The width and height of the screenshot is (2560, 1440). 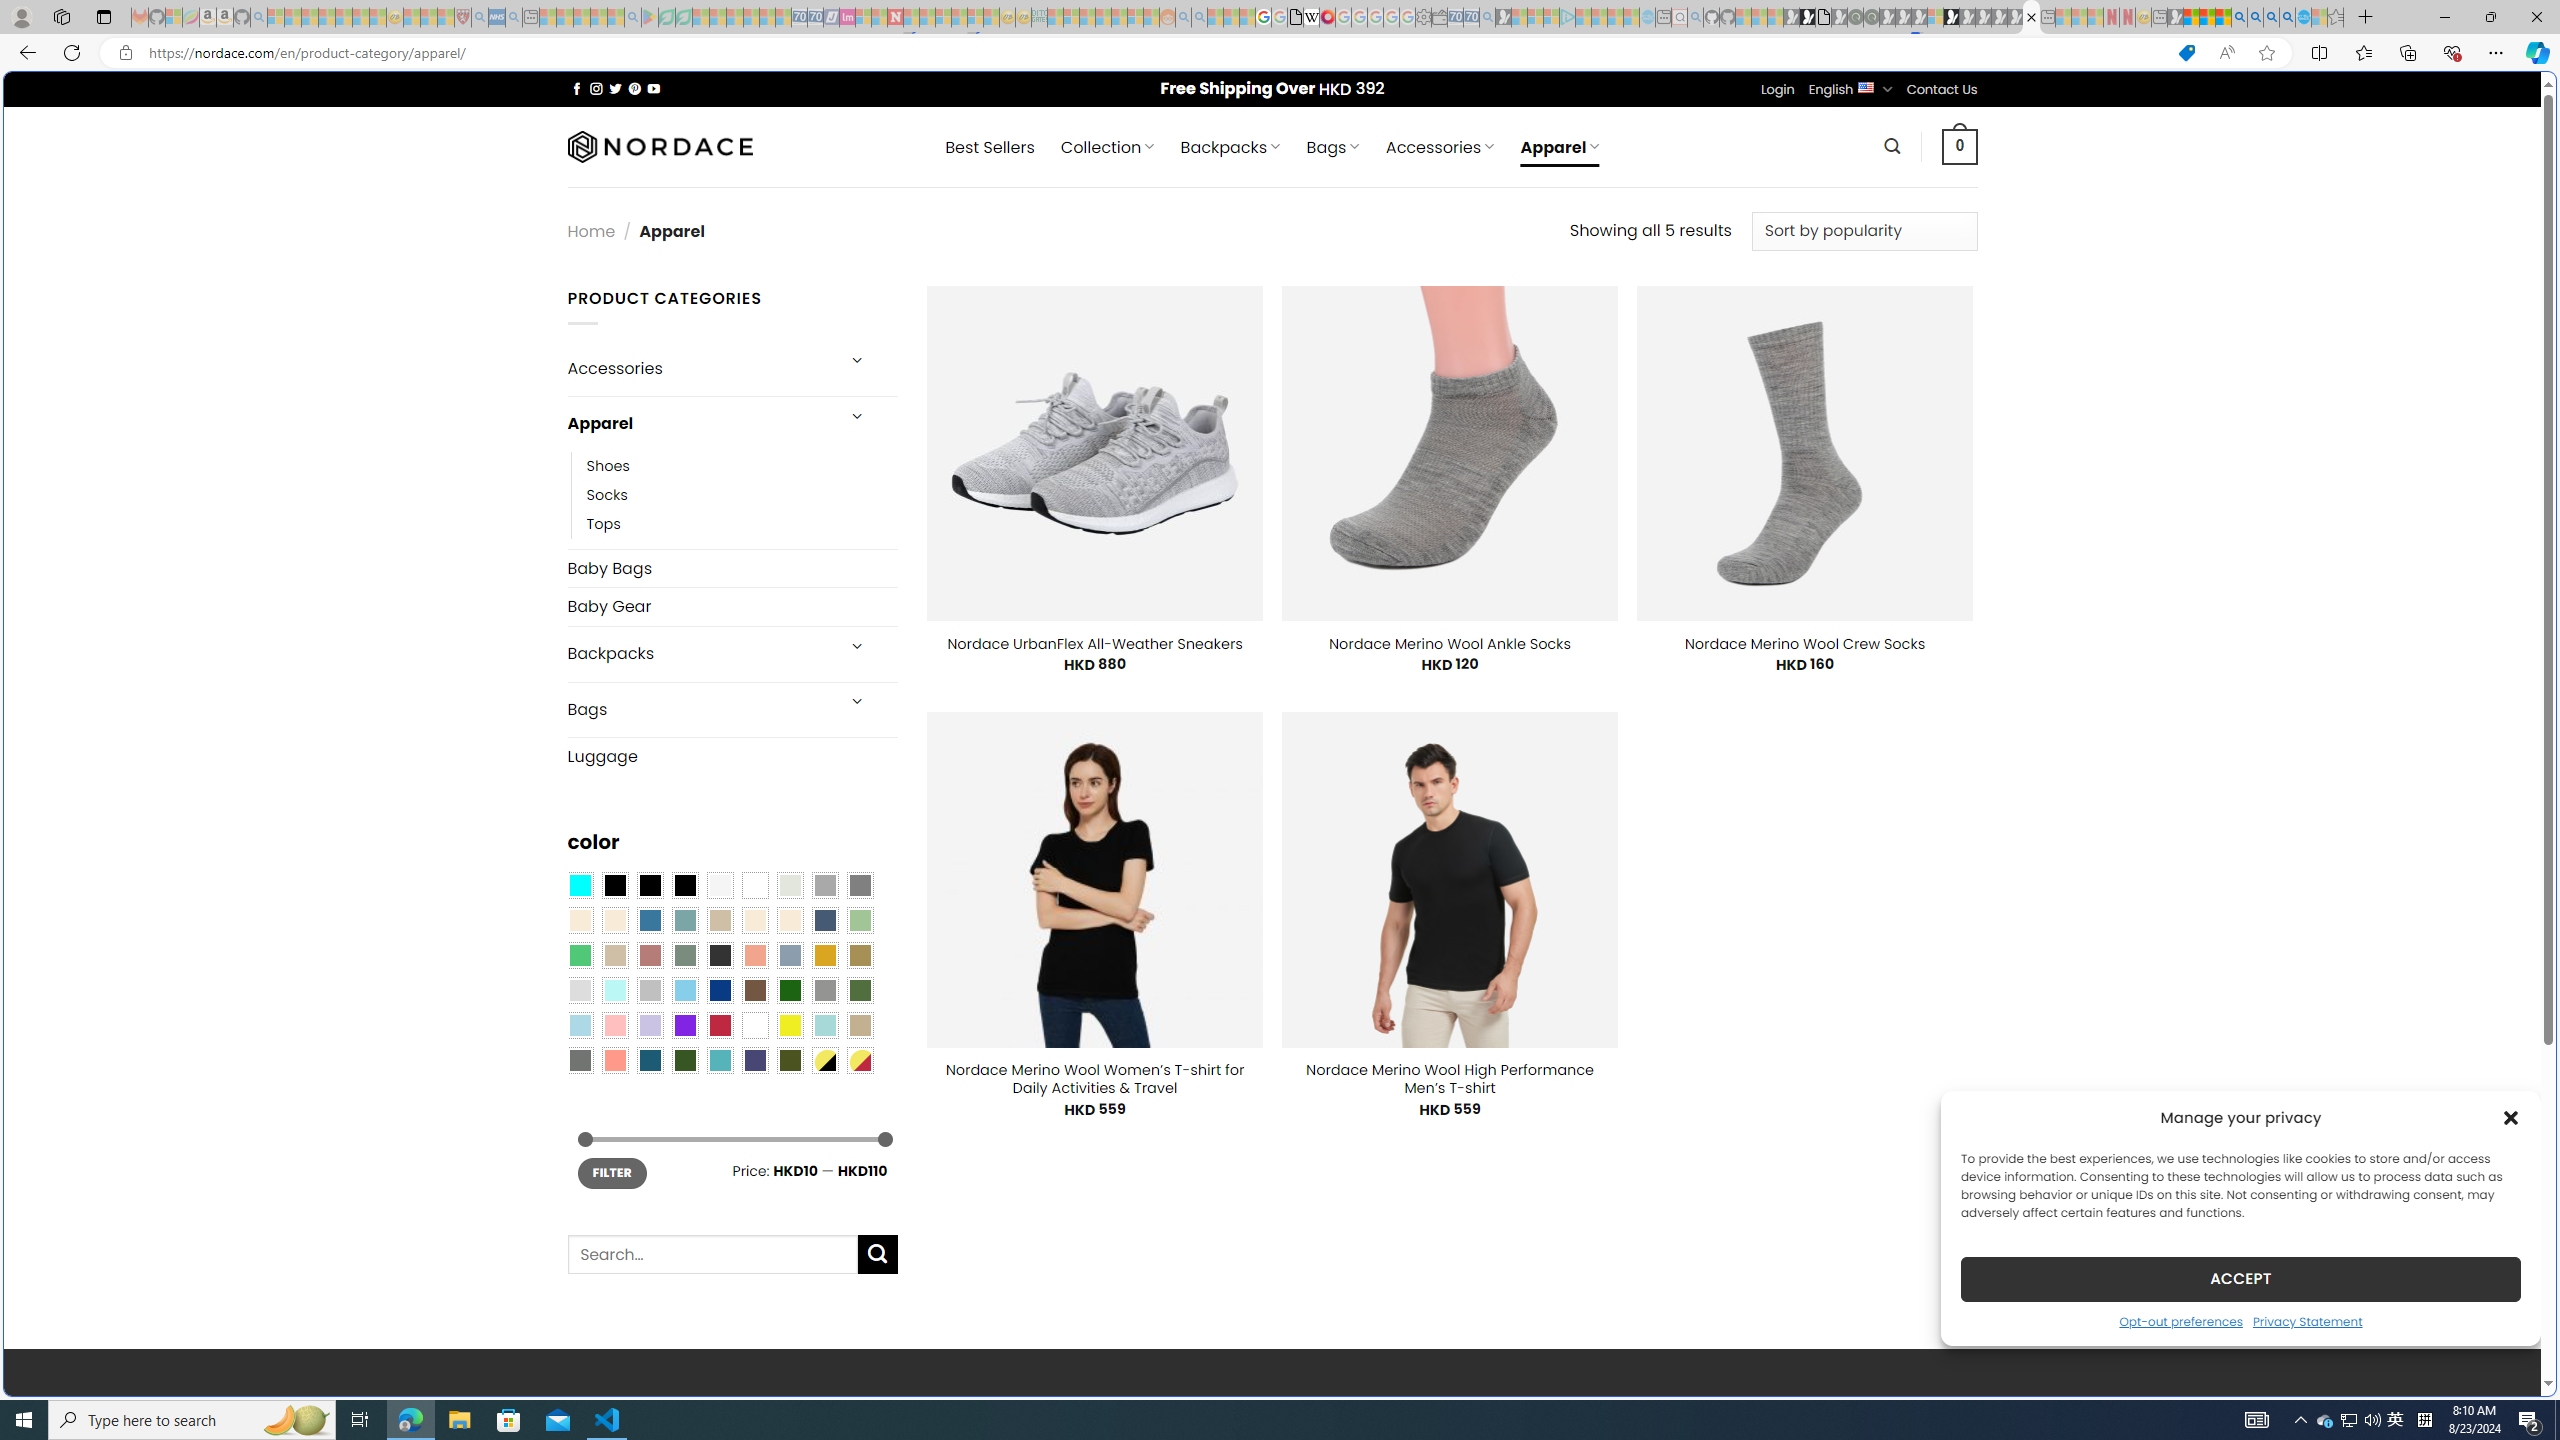 I want to click on All Black, so click(x=614, y=885).